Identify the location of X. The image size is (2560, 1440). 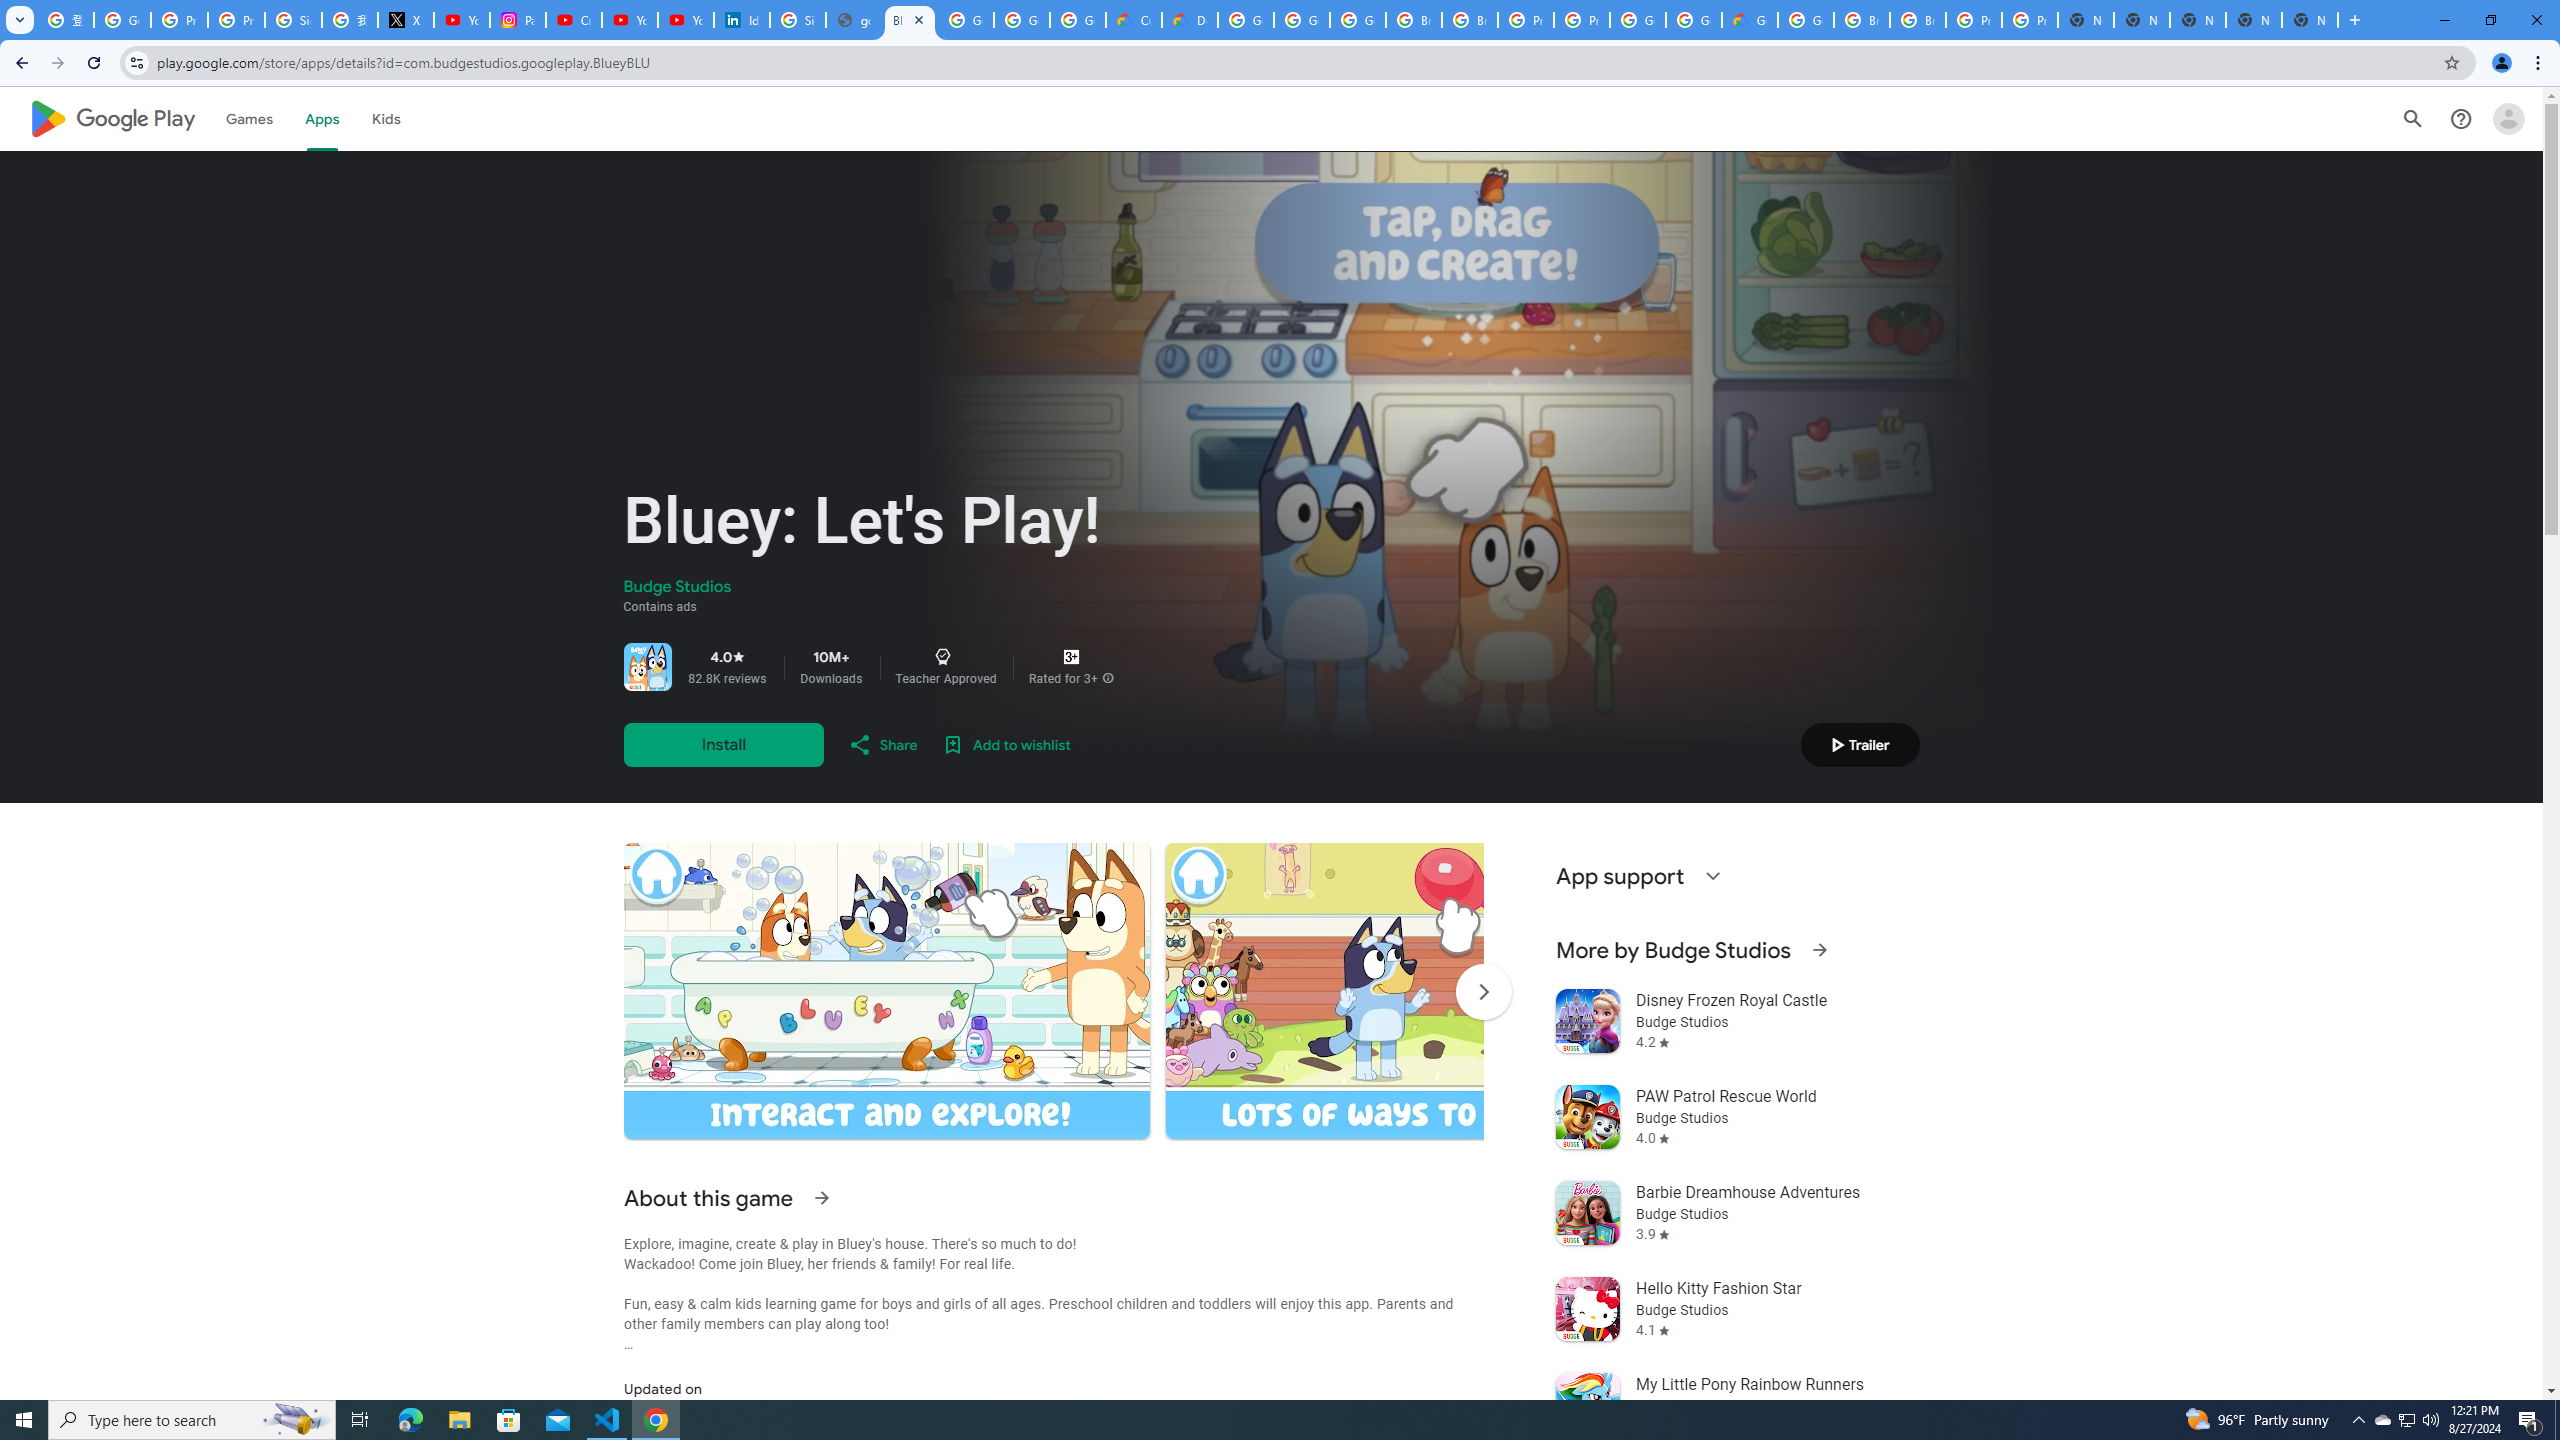
(405, 20).